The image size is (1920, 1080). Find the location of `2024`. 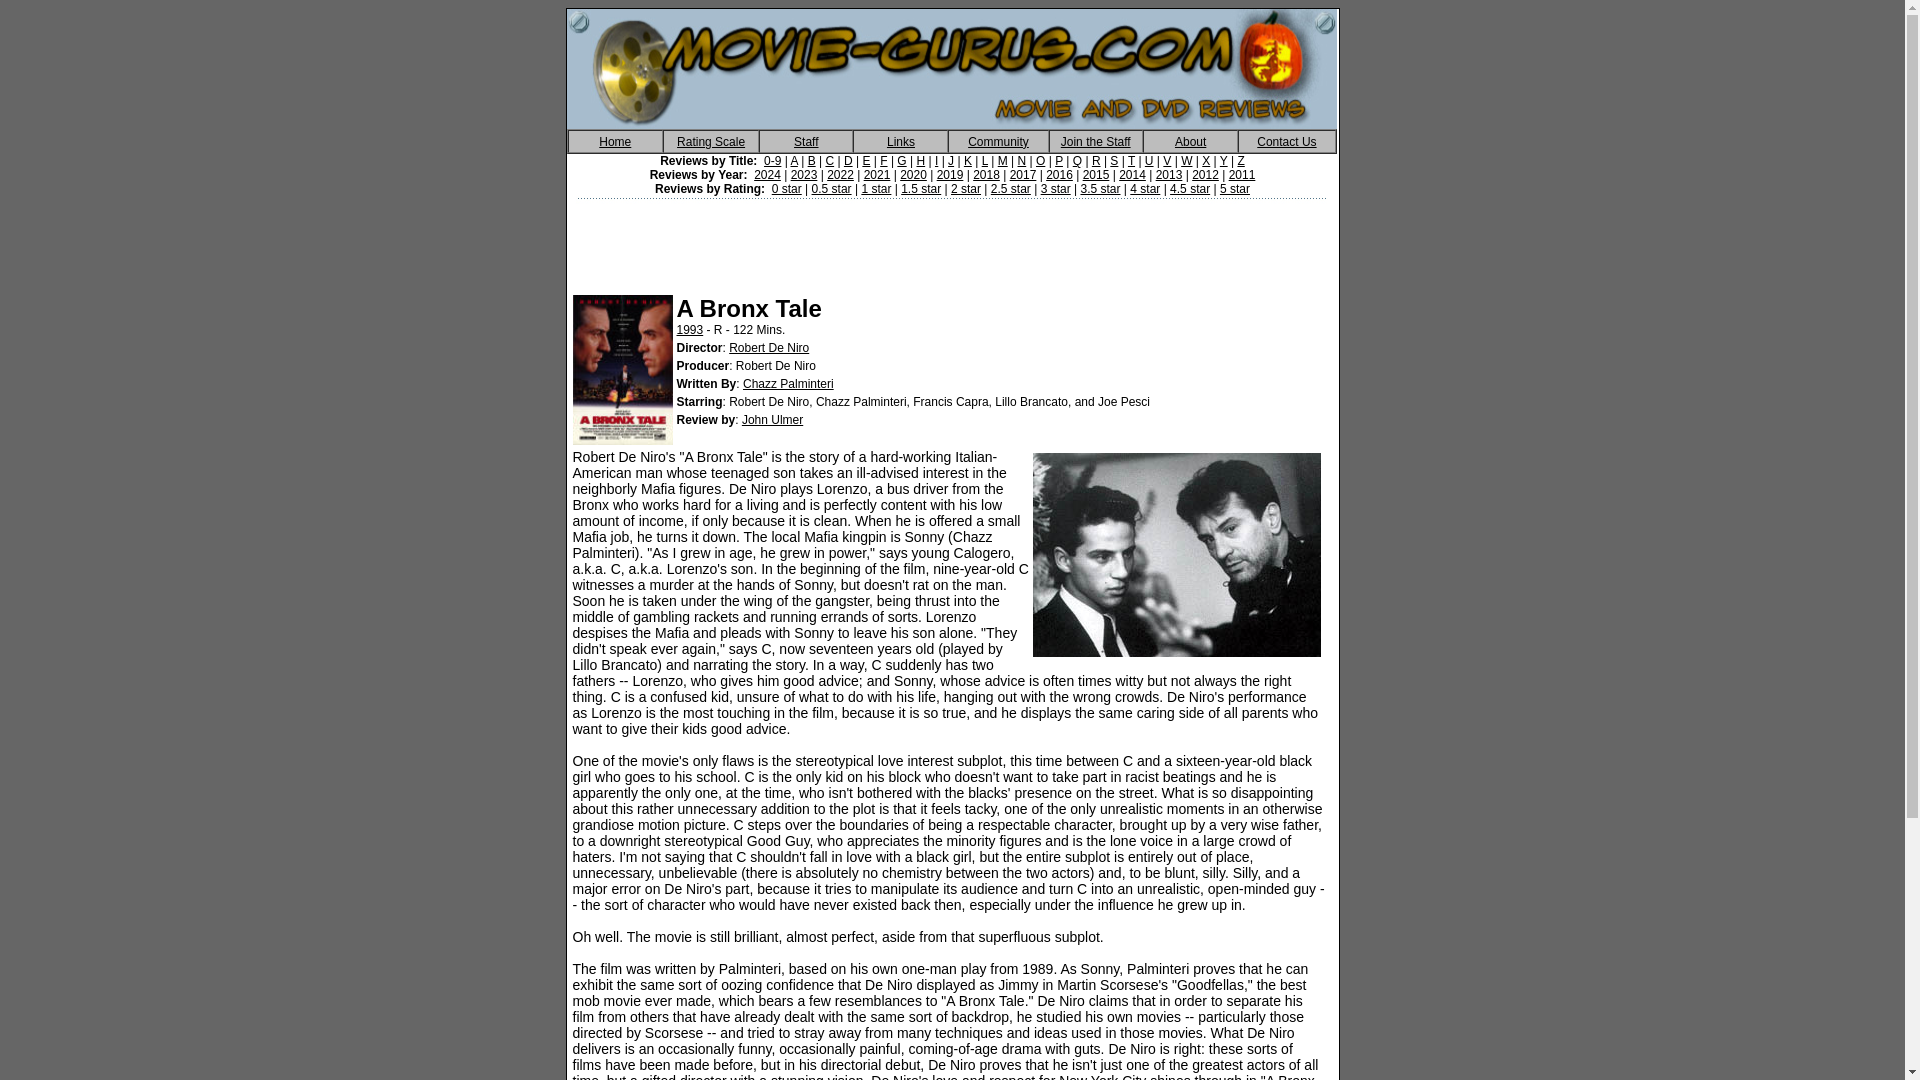

2024 is located at coordinates (768, 175).